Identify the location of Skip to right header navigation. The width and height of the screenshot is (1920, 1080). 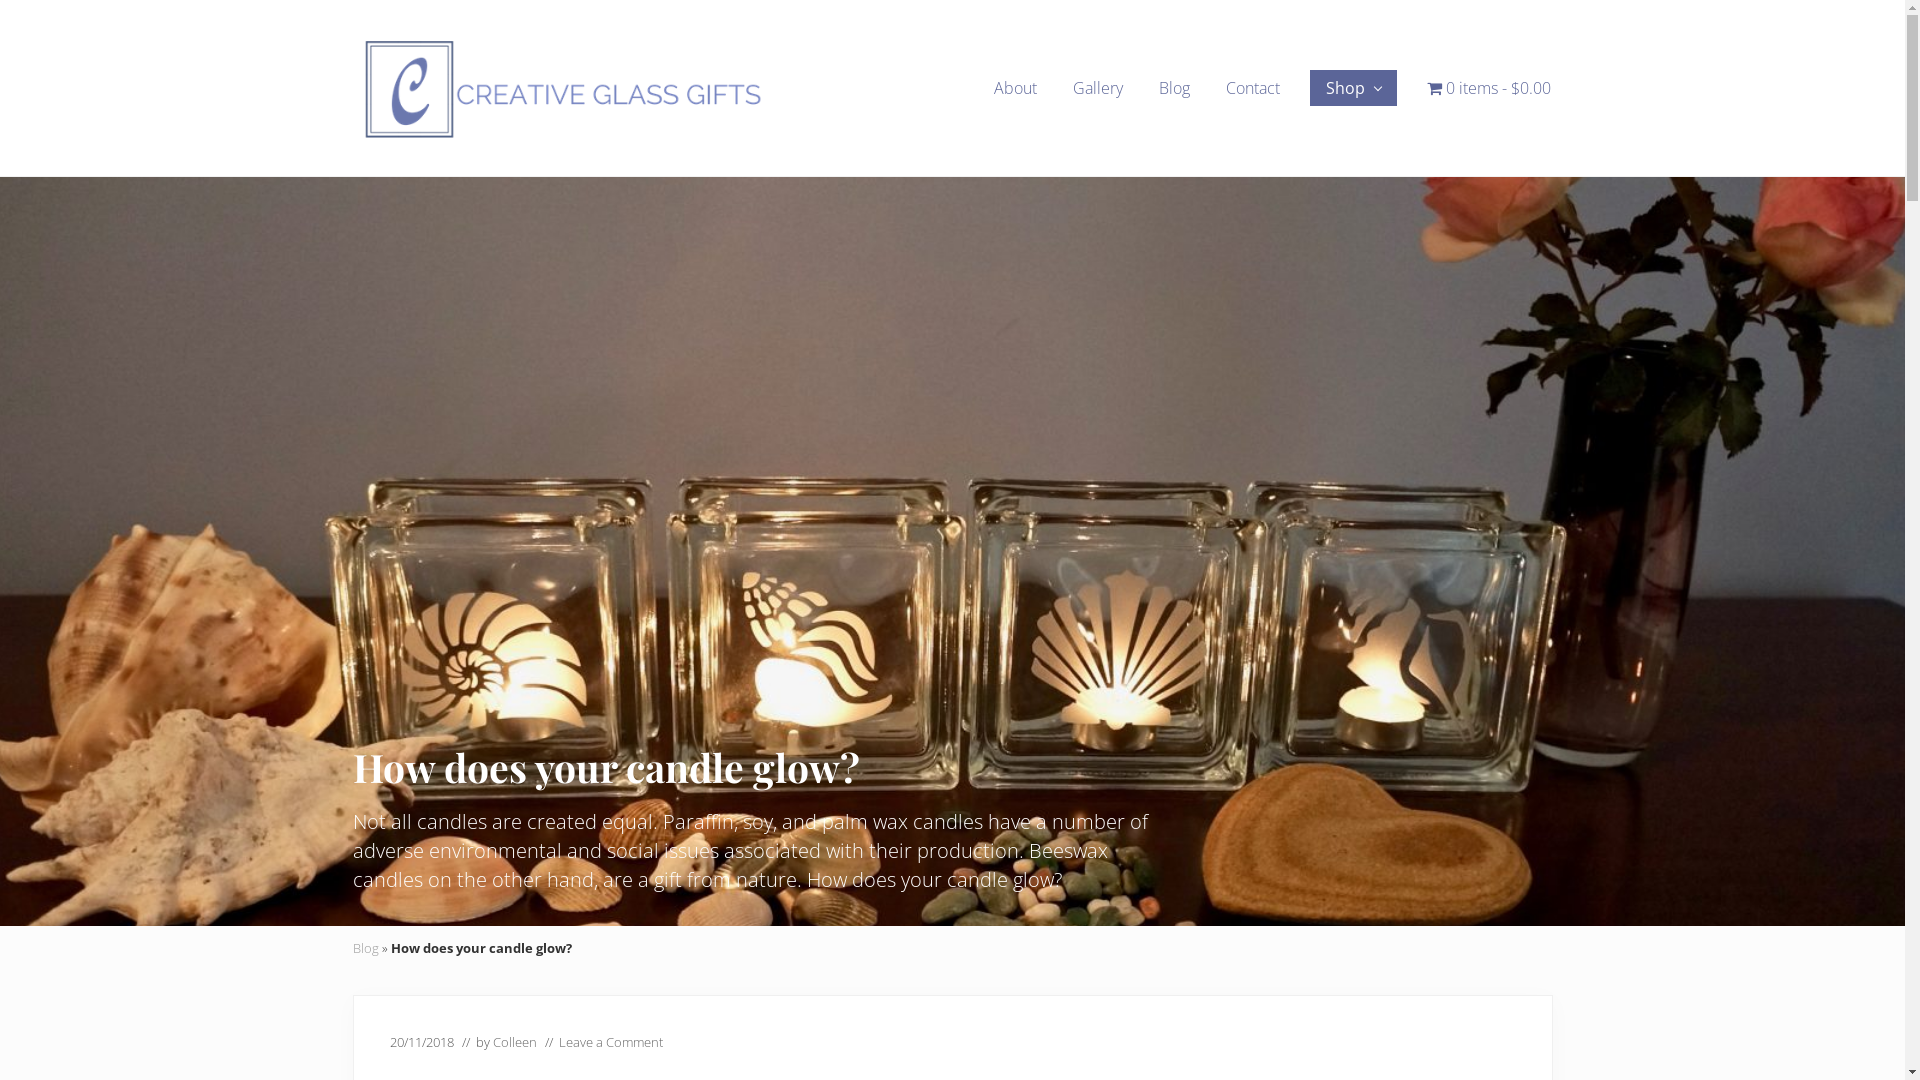
(0, 0).